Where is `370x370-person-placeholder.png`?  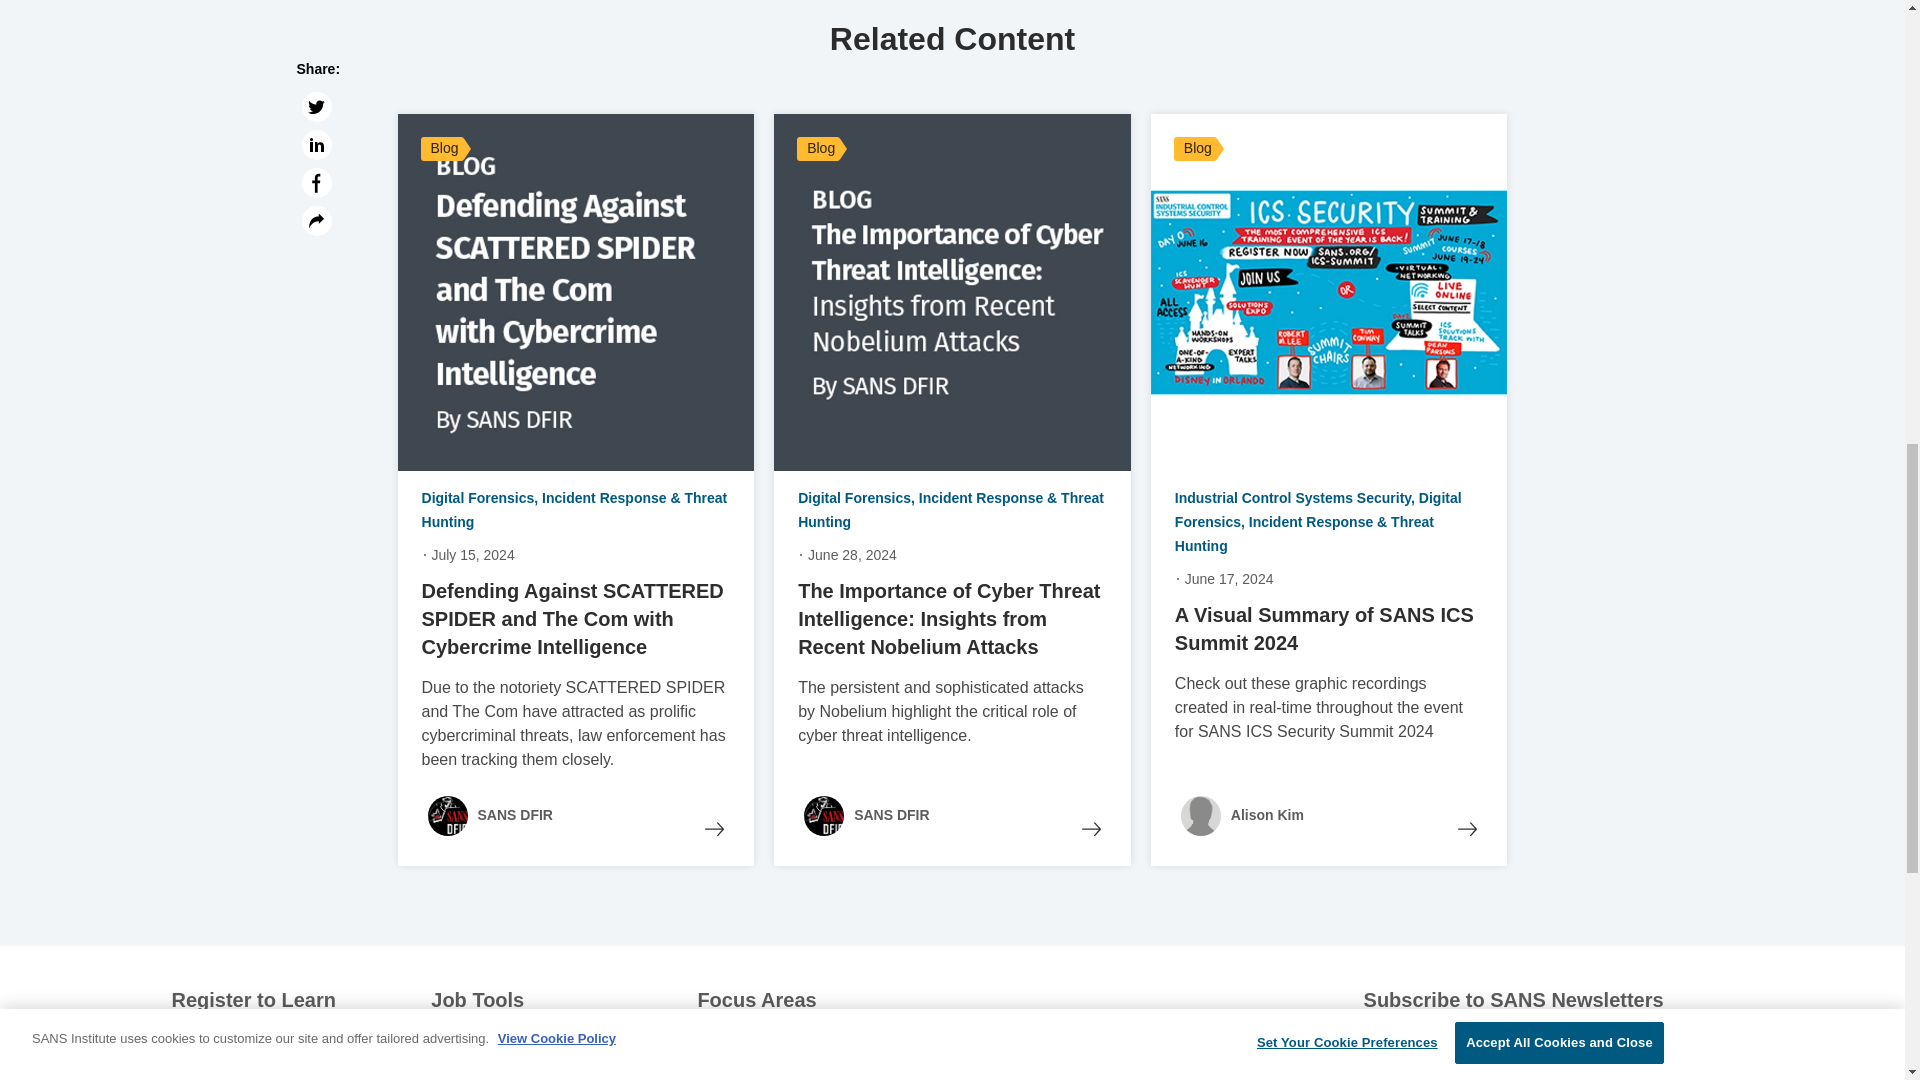 370x370-person-placeholder.png is located at coordinates (1200, 815).